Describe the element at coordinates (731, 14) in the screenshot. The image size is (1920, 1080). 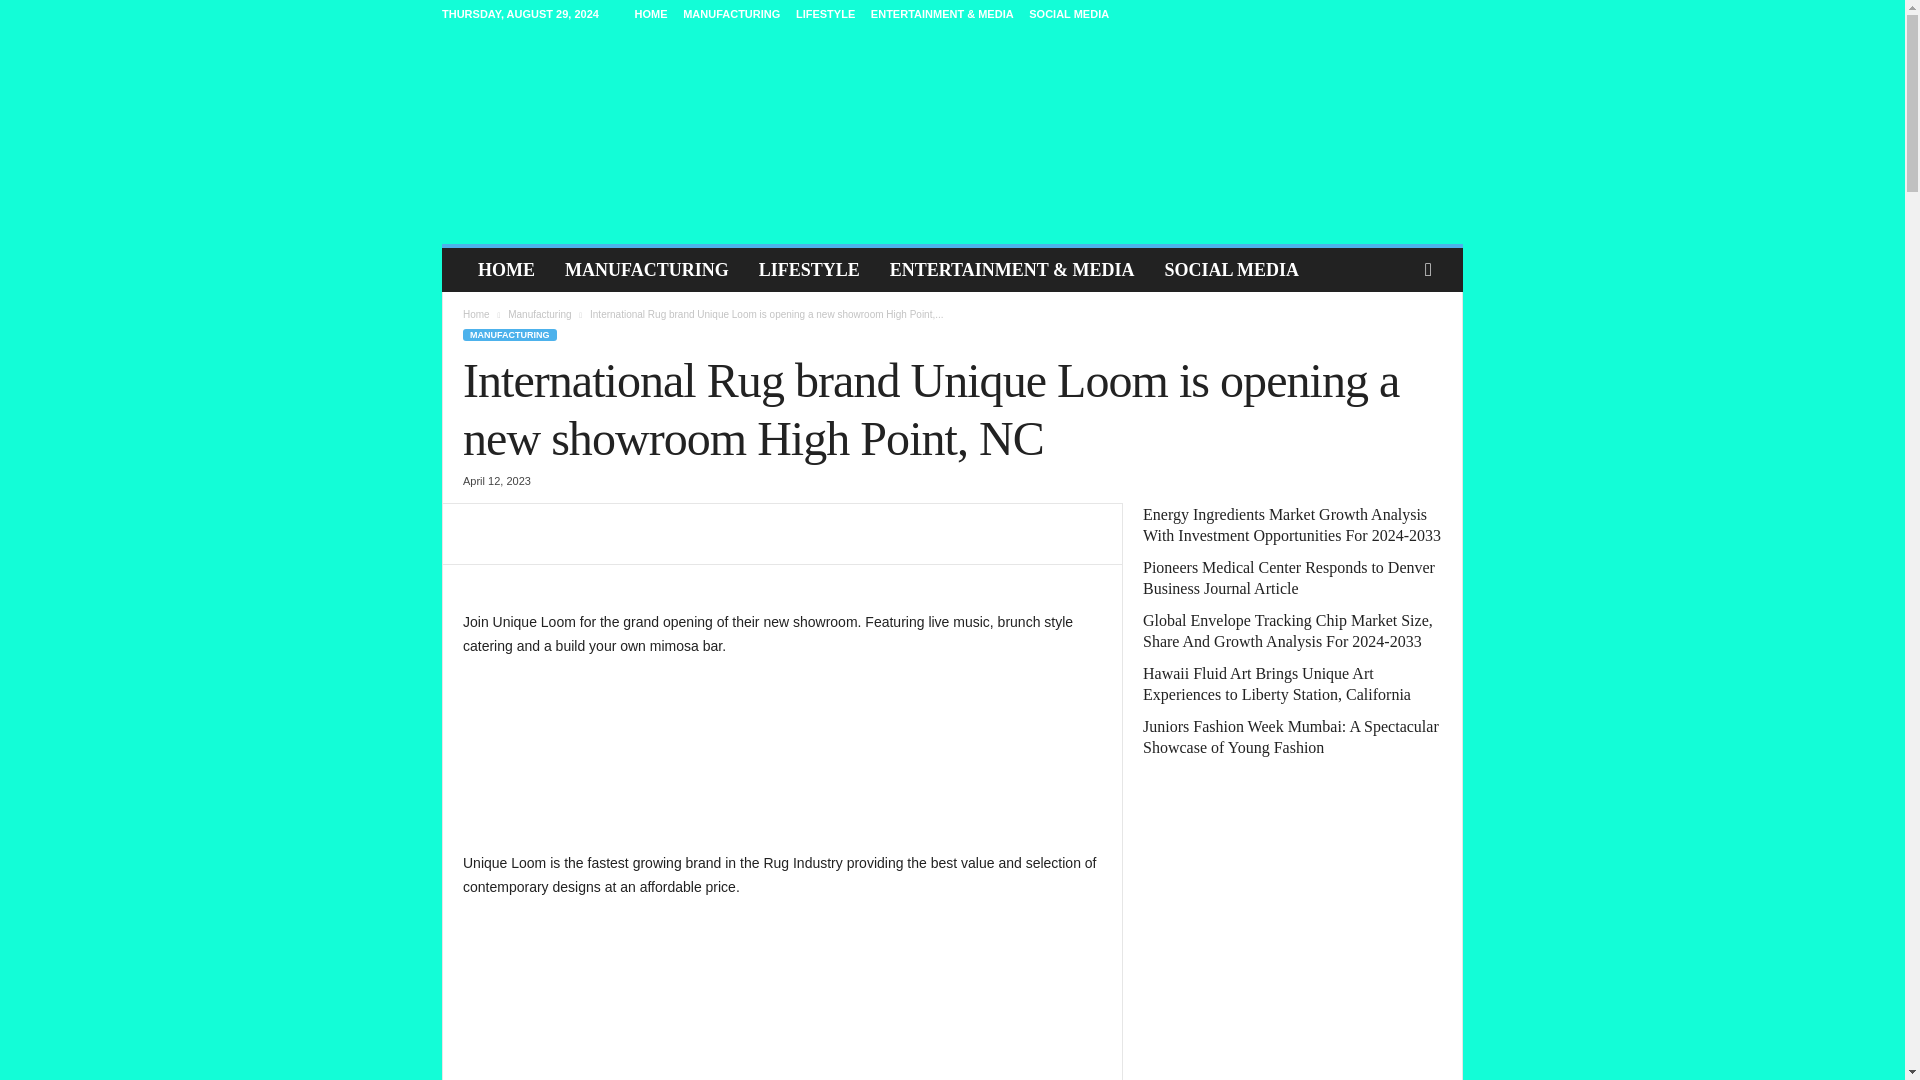
I see `MANUFACTURING` at that location.